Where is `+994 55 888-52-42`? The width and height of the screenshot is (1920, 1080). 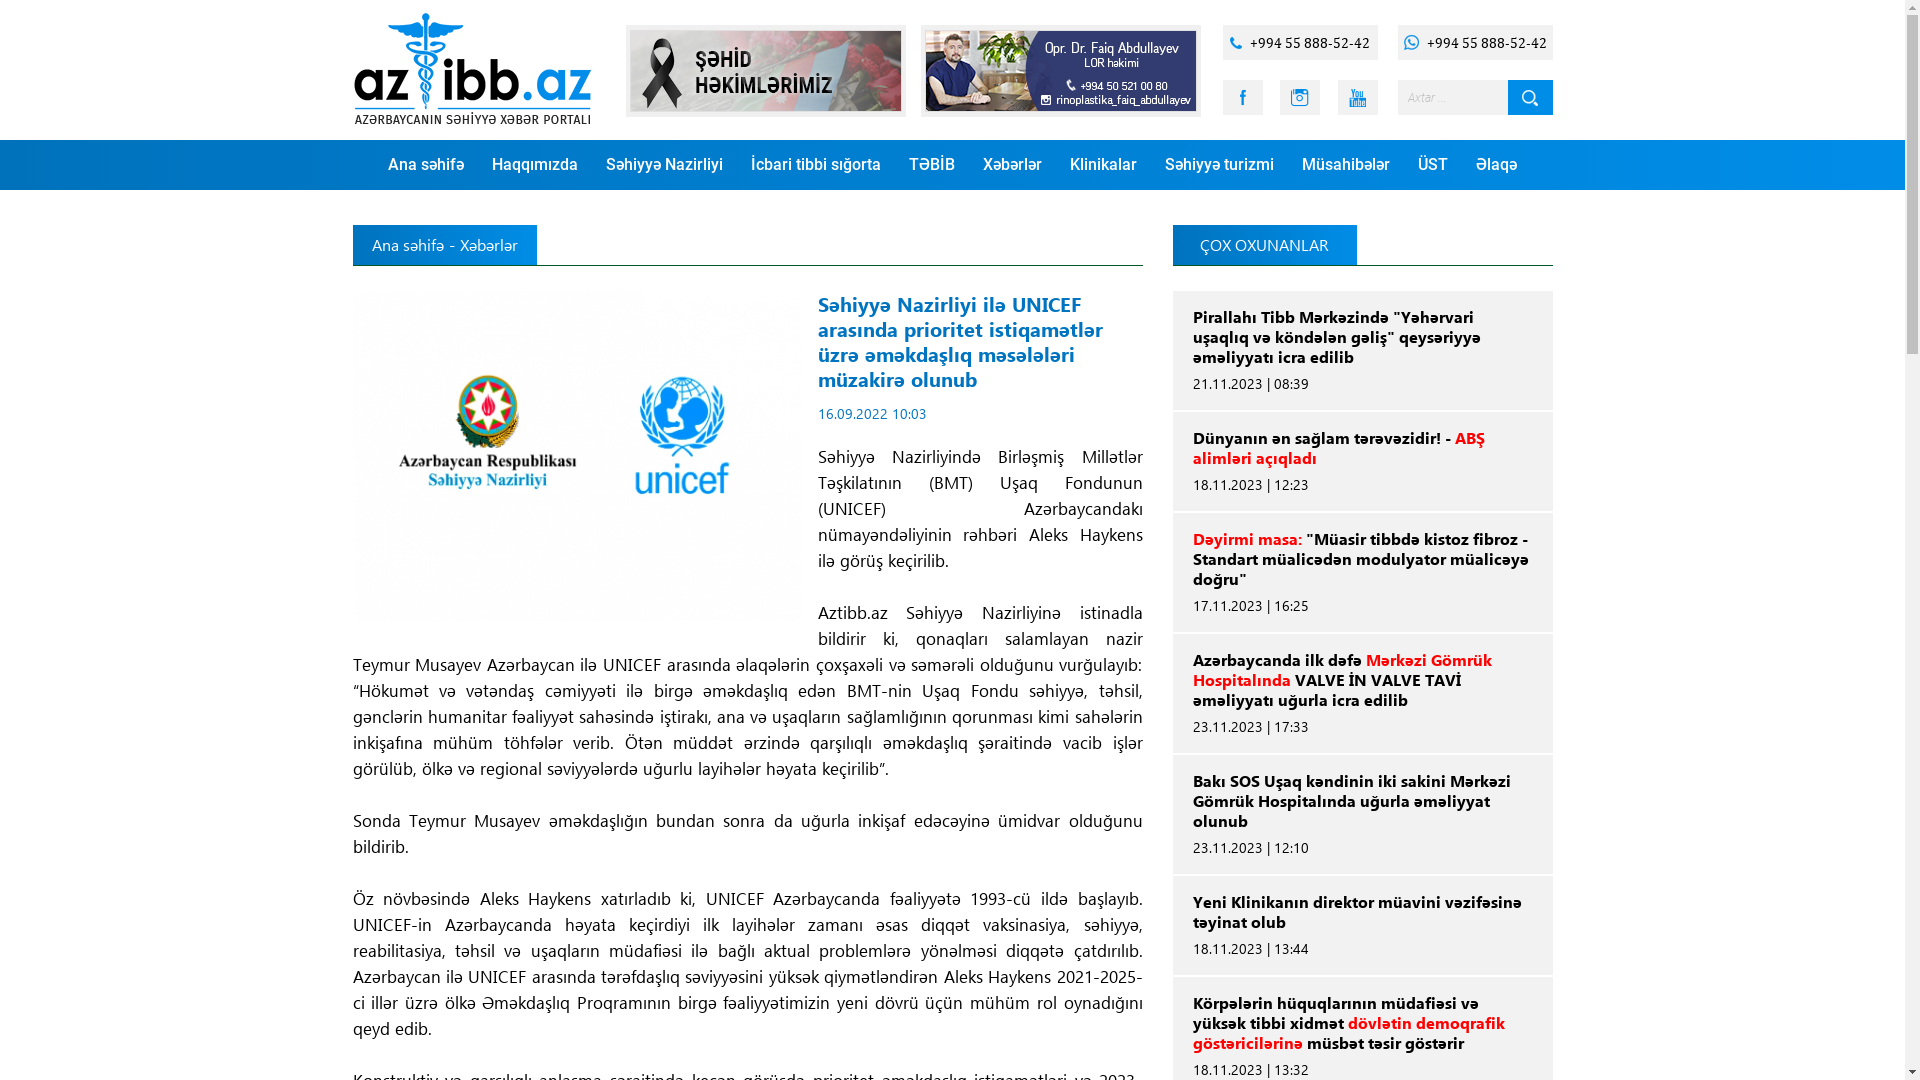
+994 55 888-52-42 is located at coordinates (1300, 42).